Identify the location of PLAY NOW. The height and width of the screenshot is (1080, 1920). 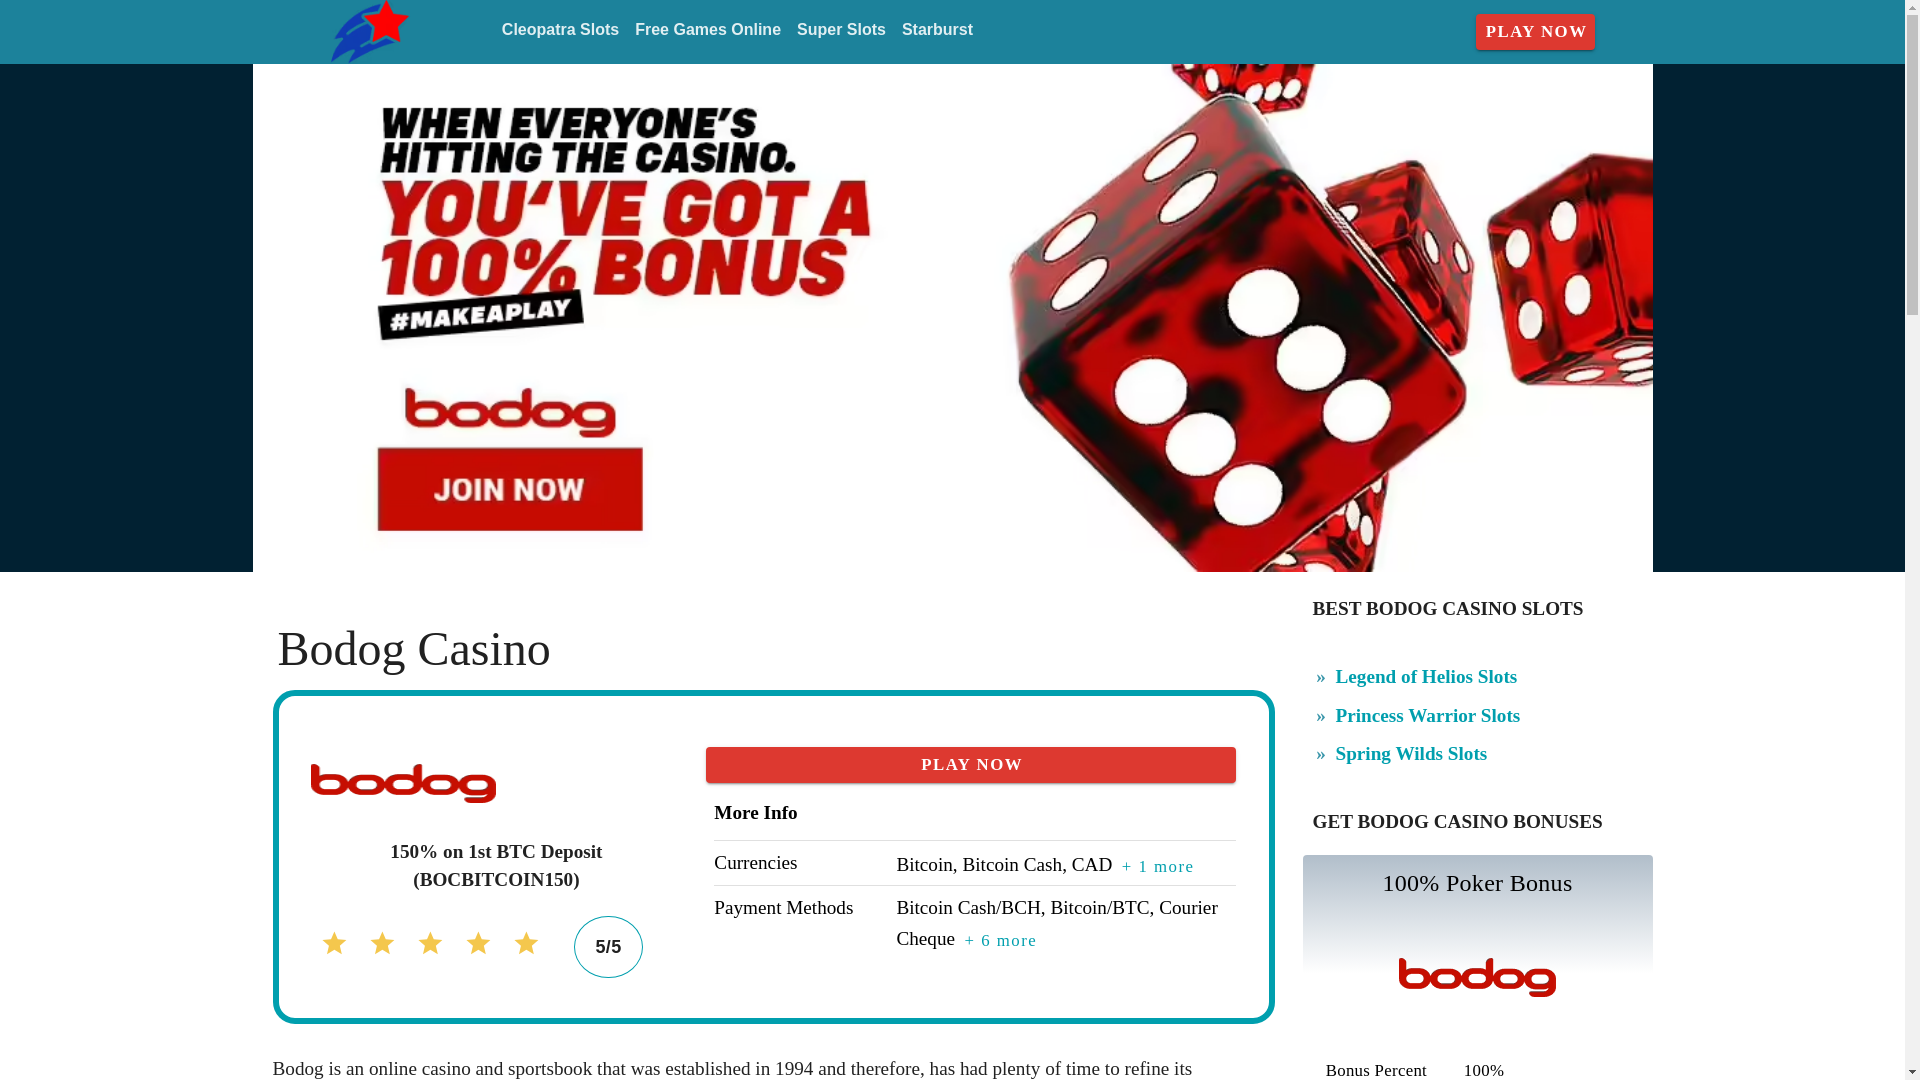
(1536, 32).